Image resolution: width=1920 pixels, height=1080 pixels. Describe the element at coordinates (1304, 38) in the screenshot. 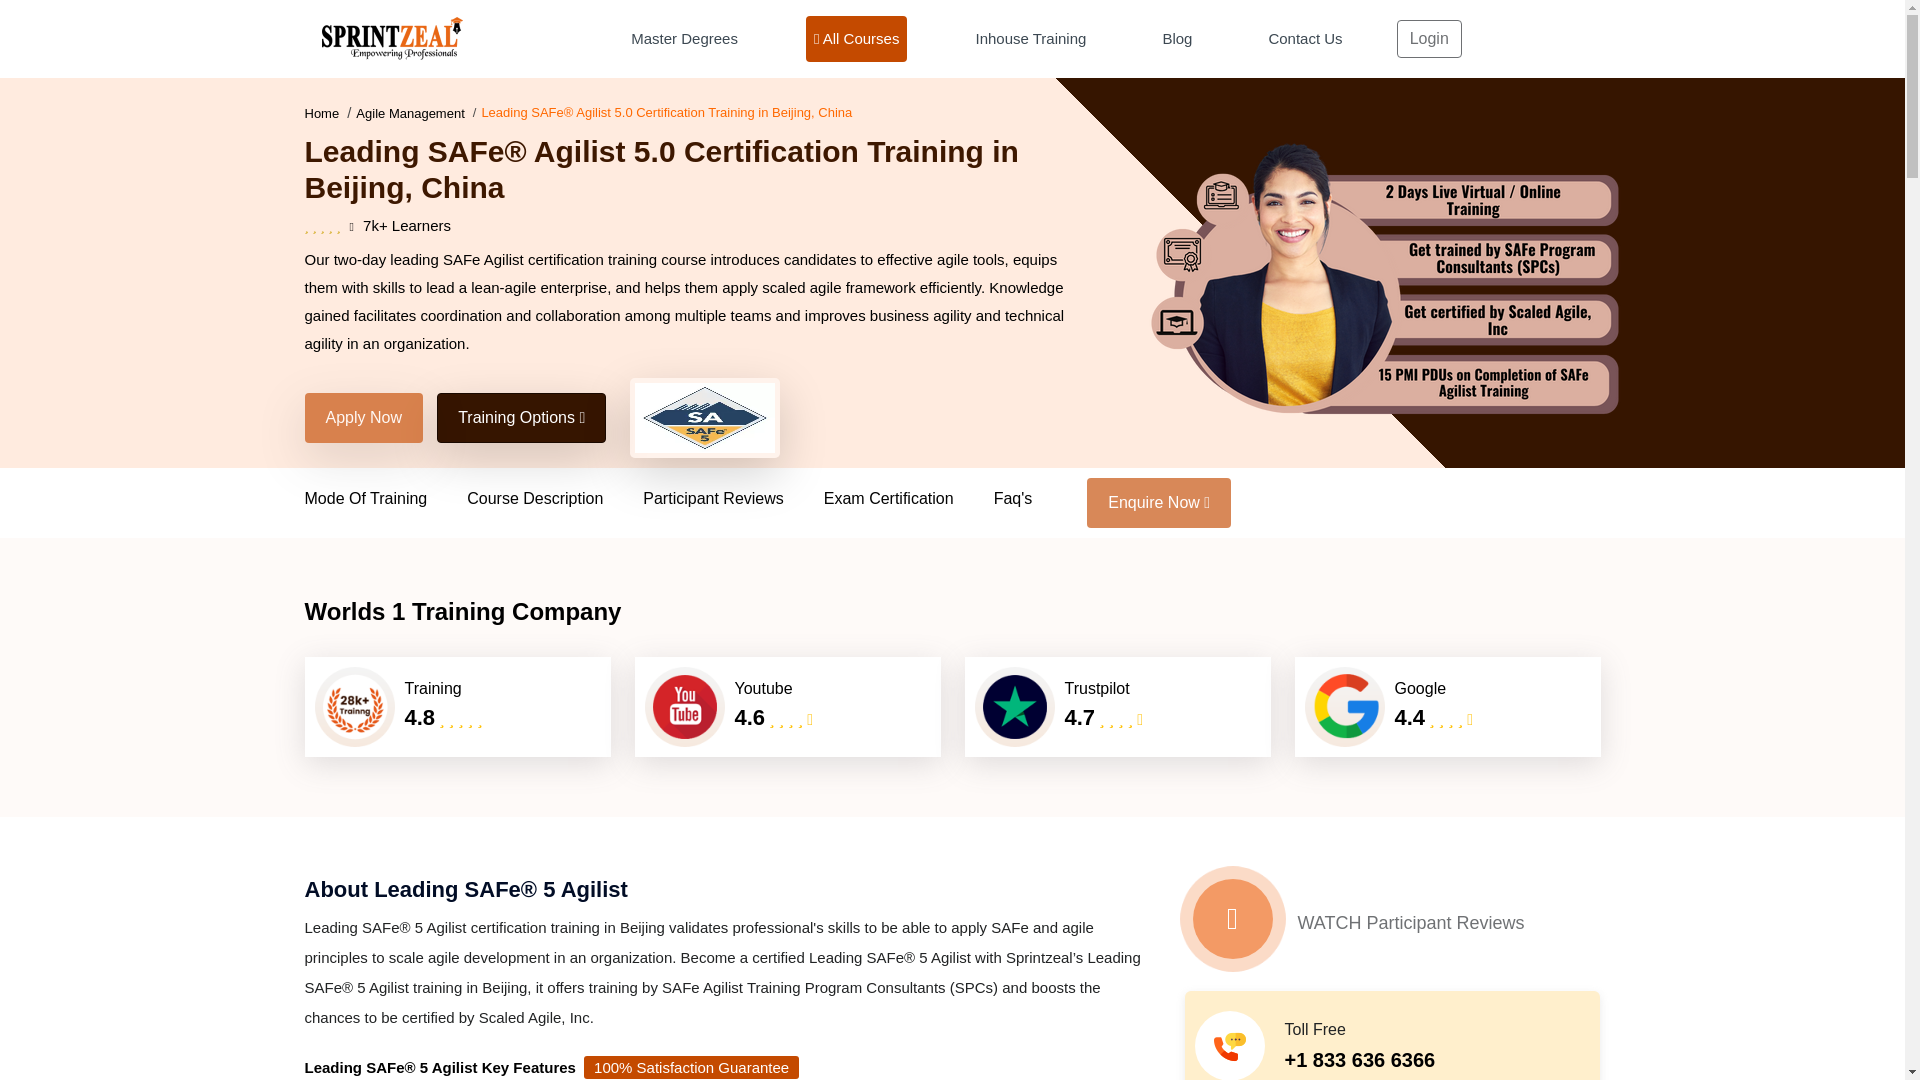

I see `Contact Us` at that location.